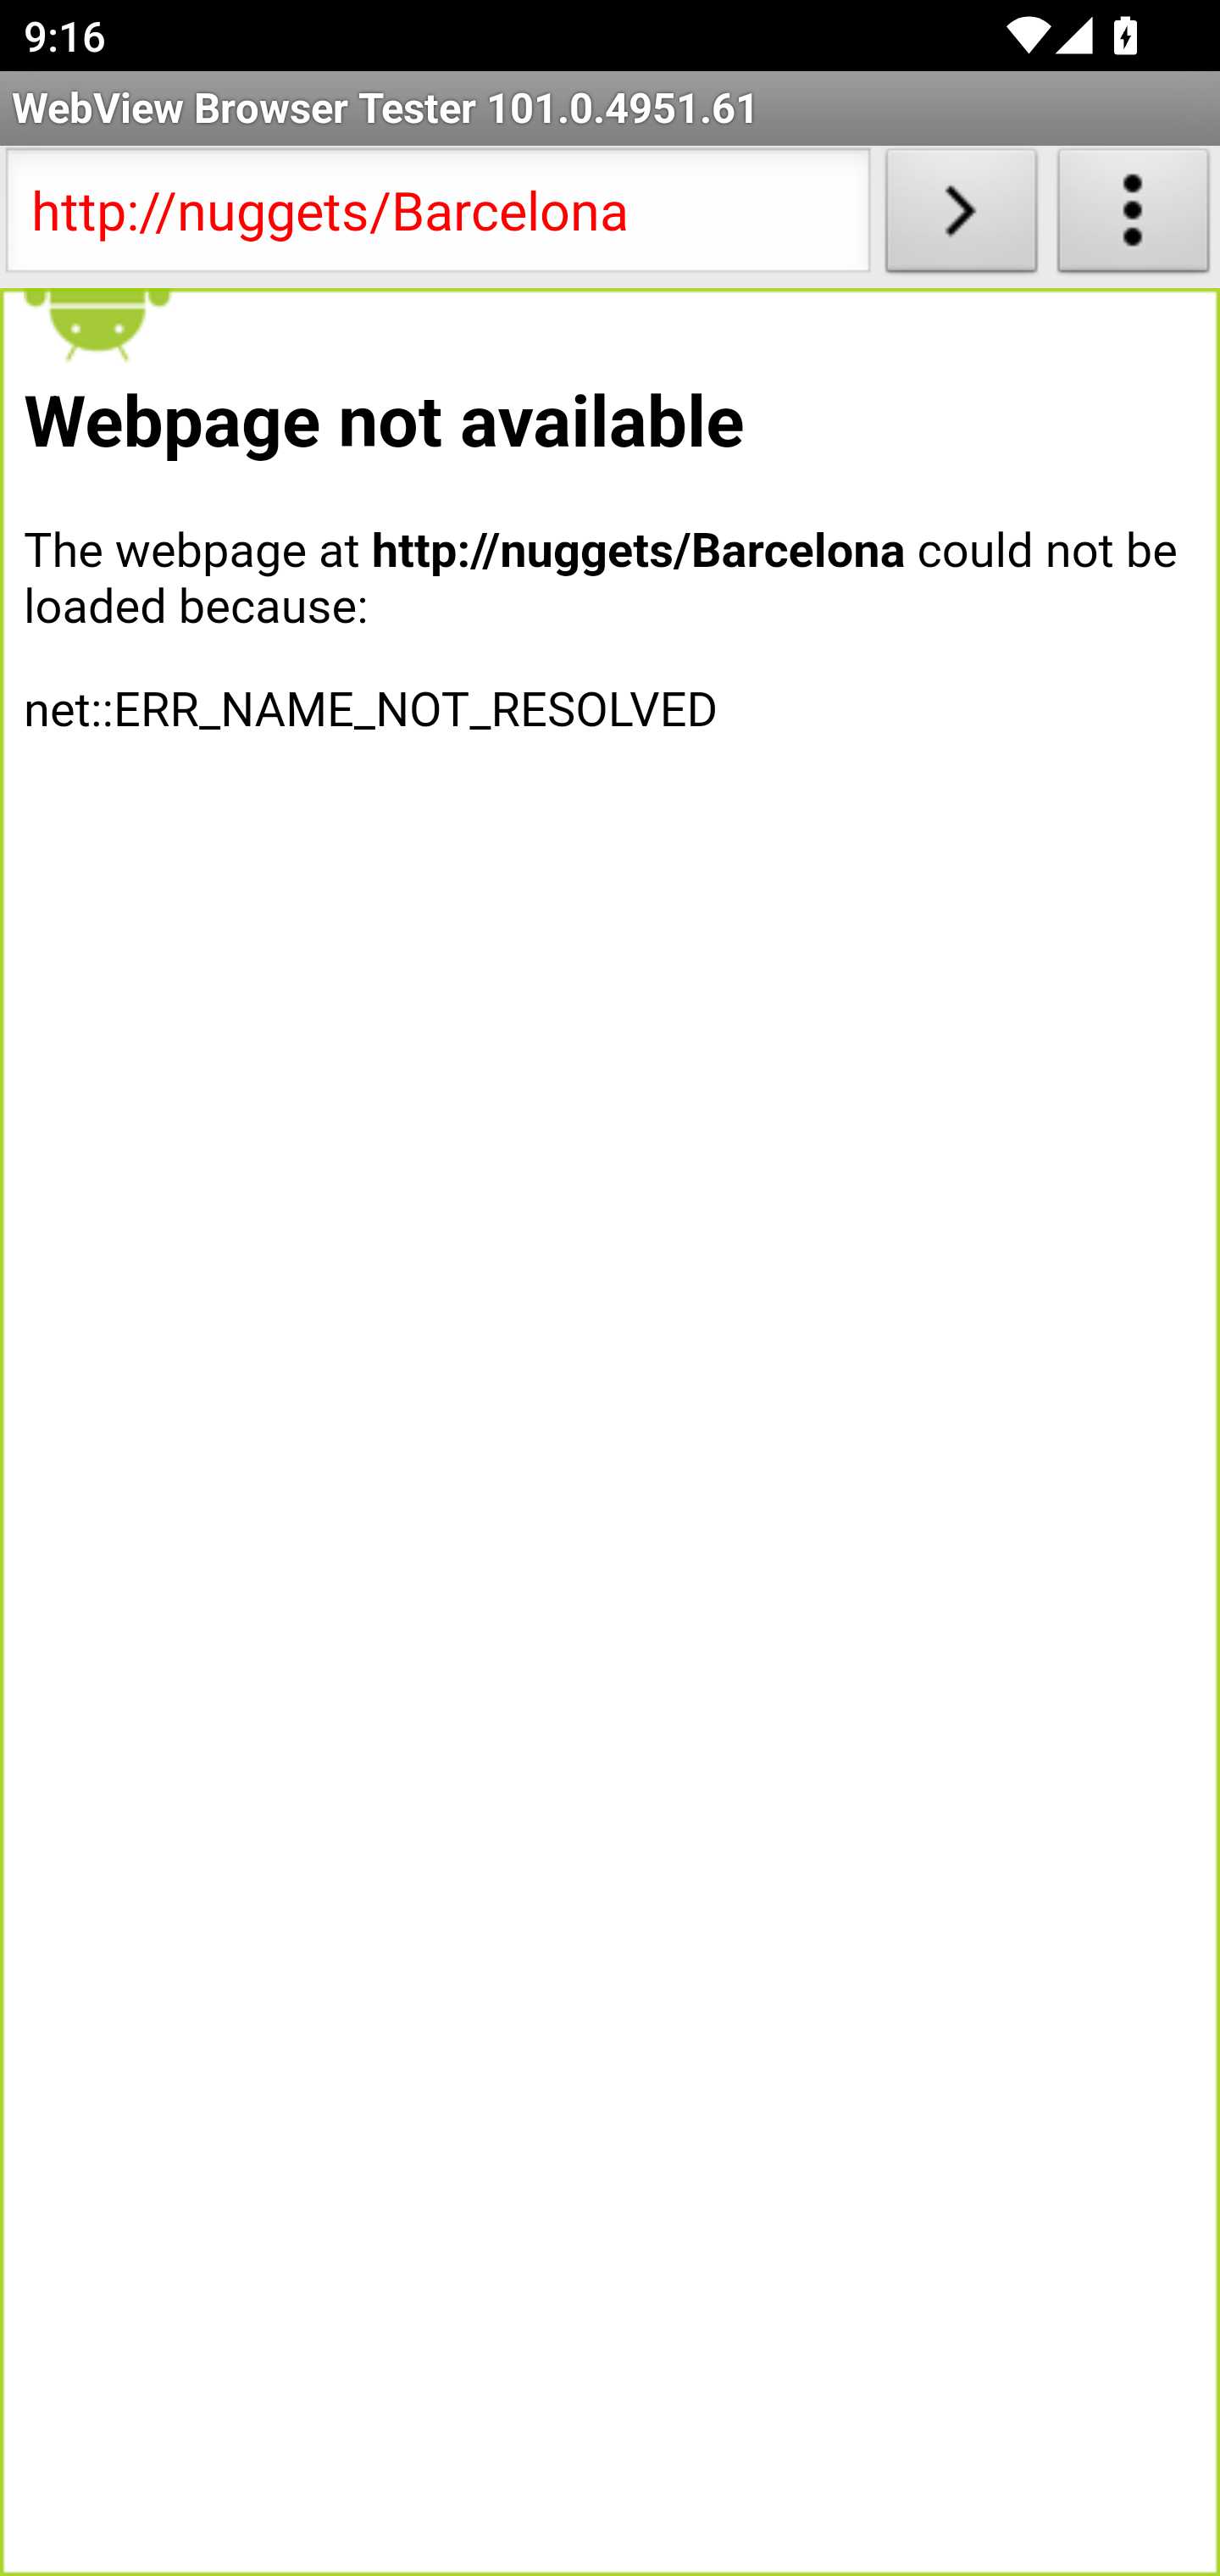  Describe the element at coordinates (1134, 217) in the screenshot. I see `About WebView` at that location.